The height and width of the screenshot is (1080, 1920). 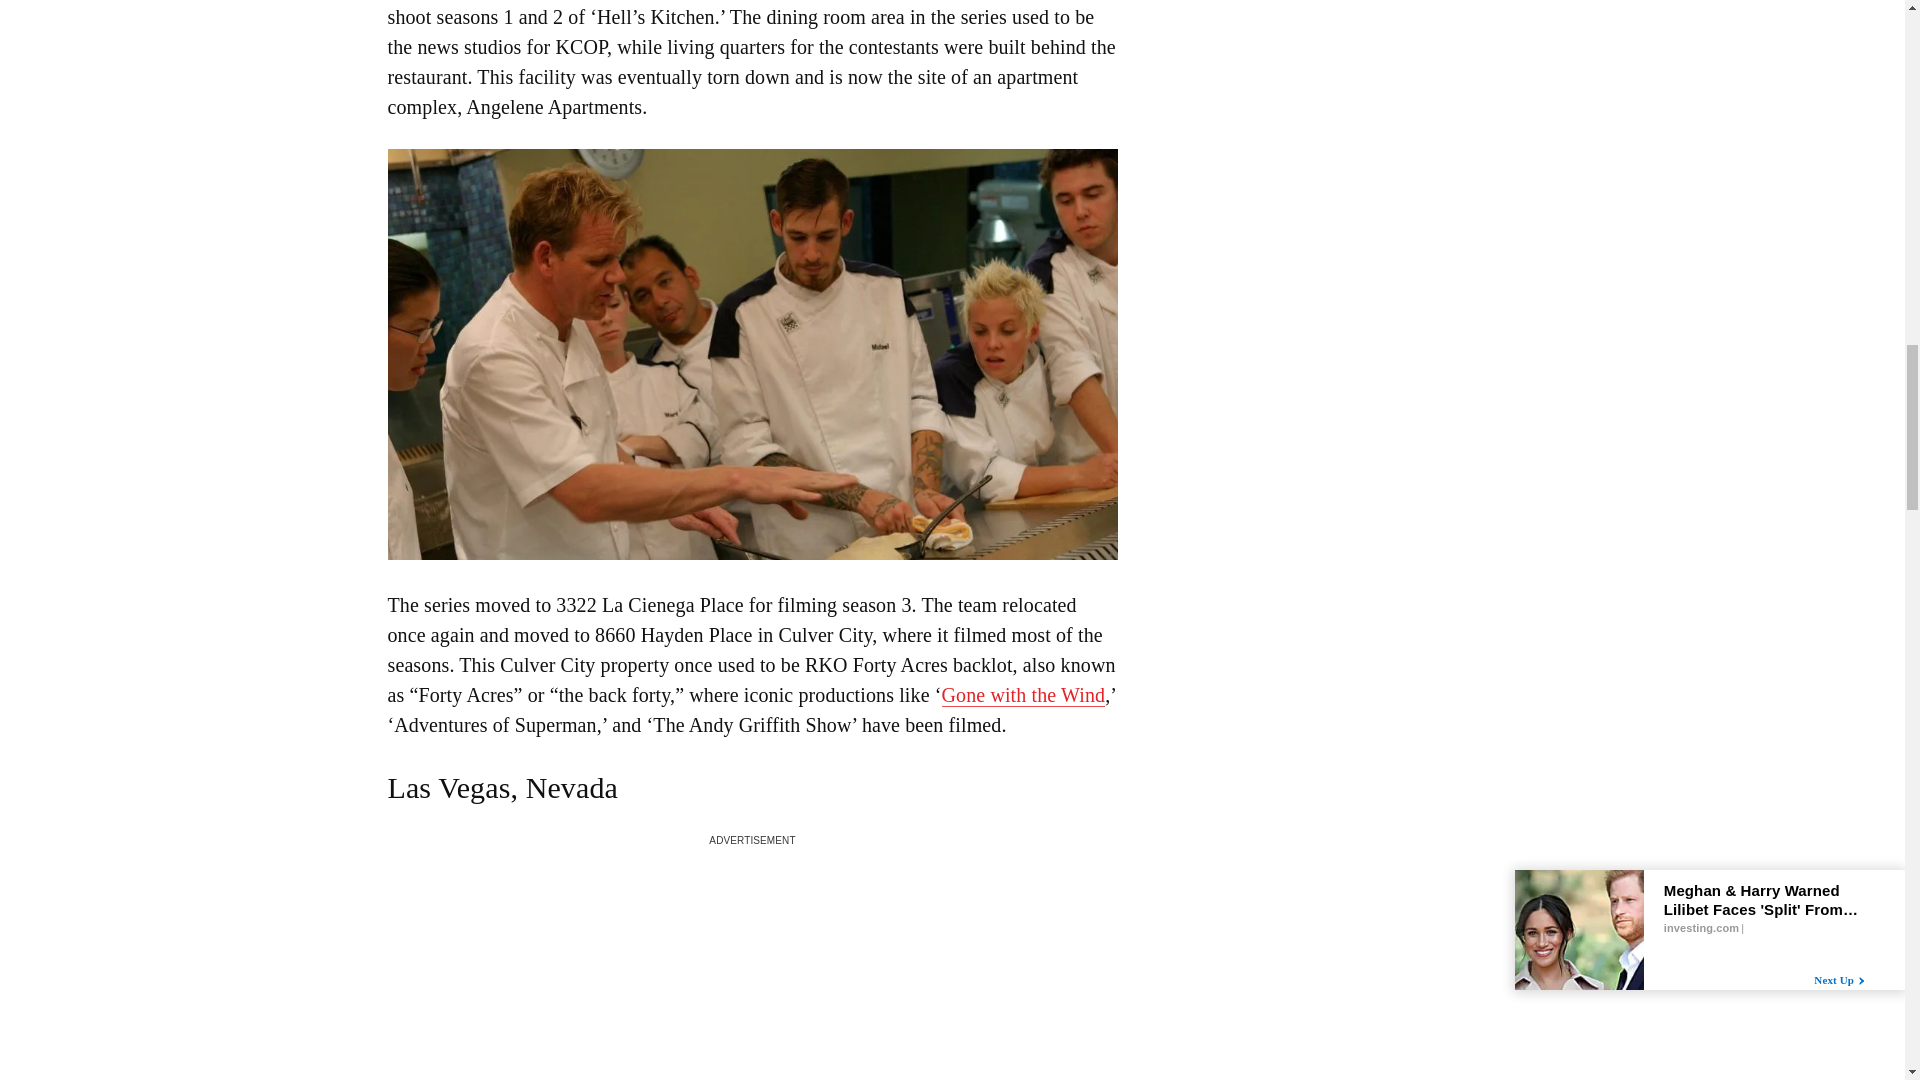 I want to click on Gone with the Wind, so click(x=1024, y=695).